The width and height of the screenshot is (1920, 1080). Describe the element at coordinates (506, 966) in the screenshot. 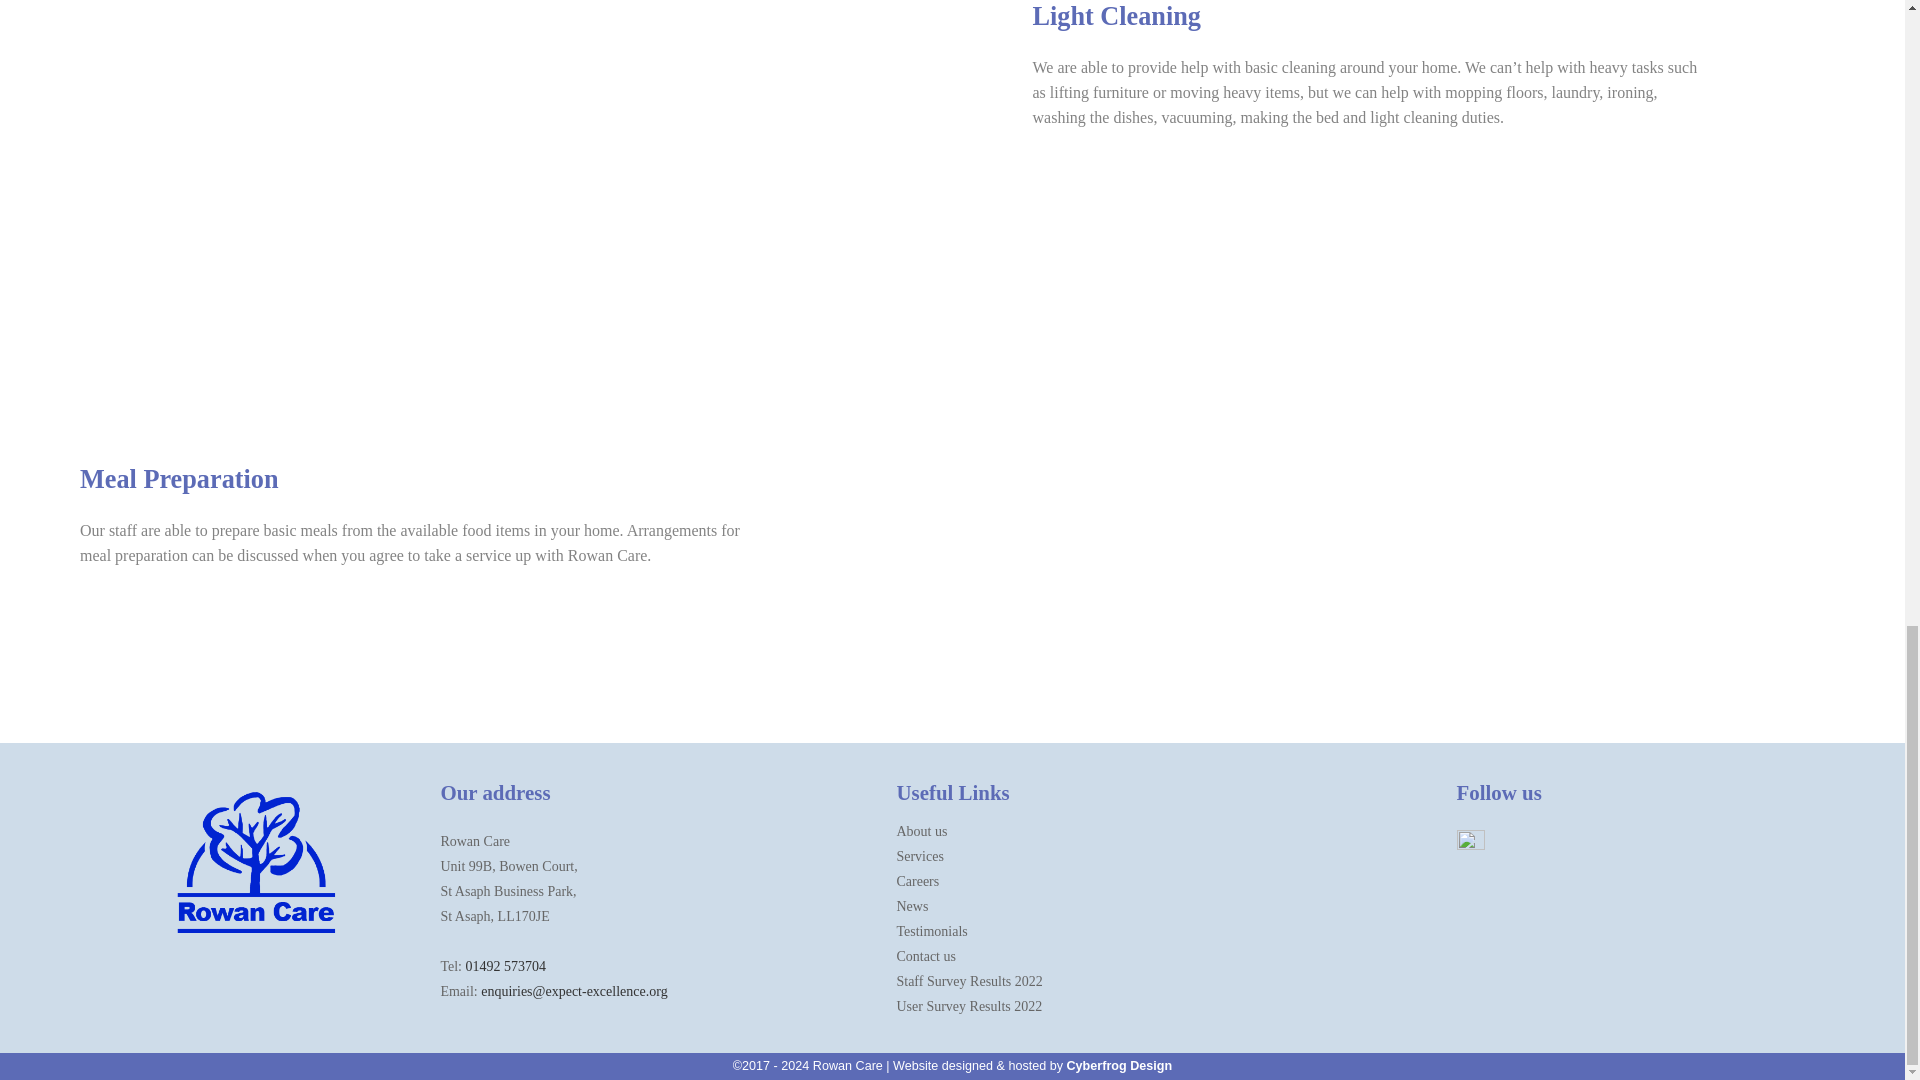

I see `01492 573704` at that location.